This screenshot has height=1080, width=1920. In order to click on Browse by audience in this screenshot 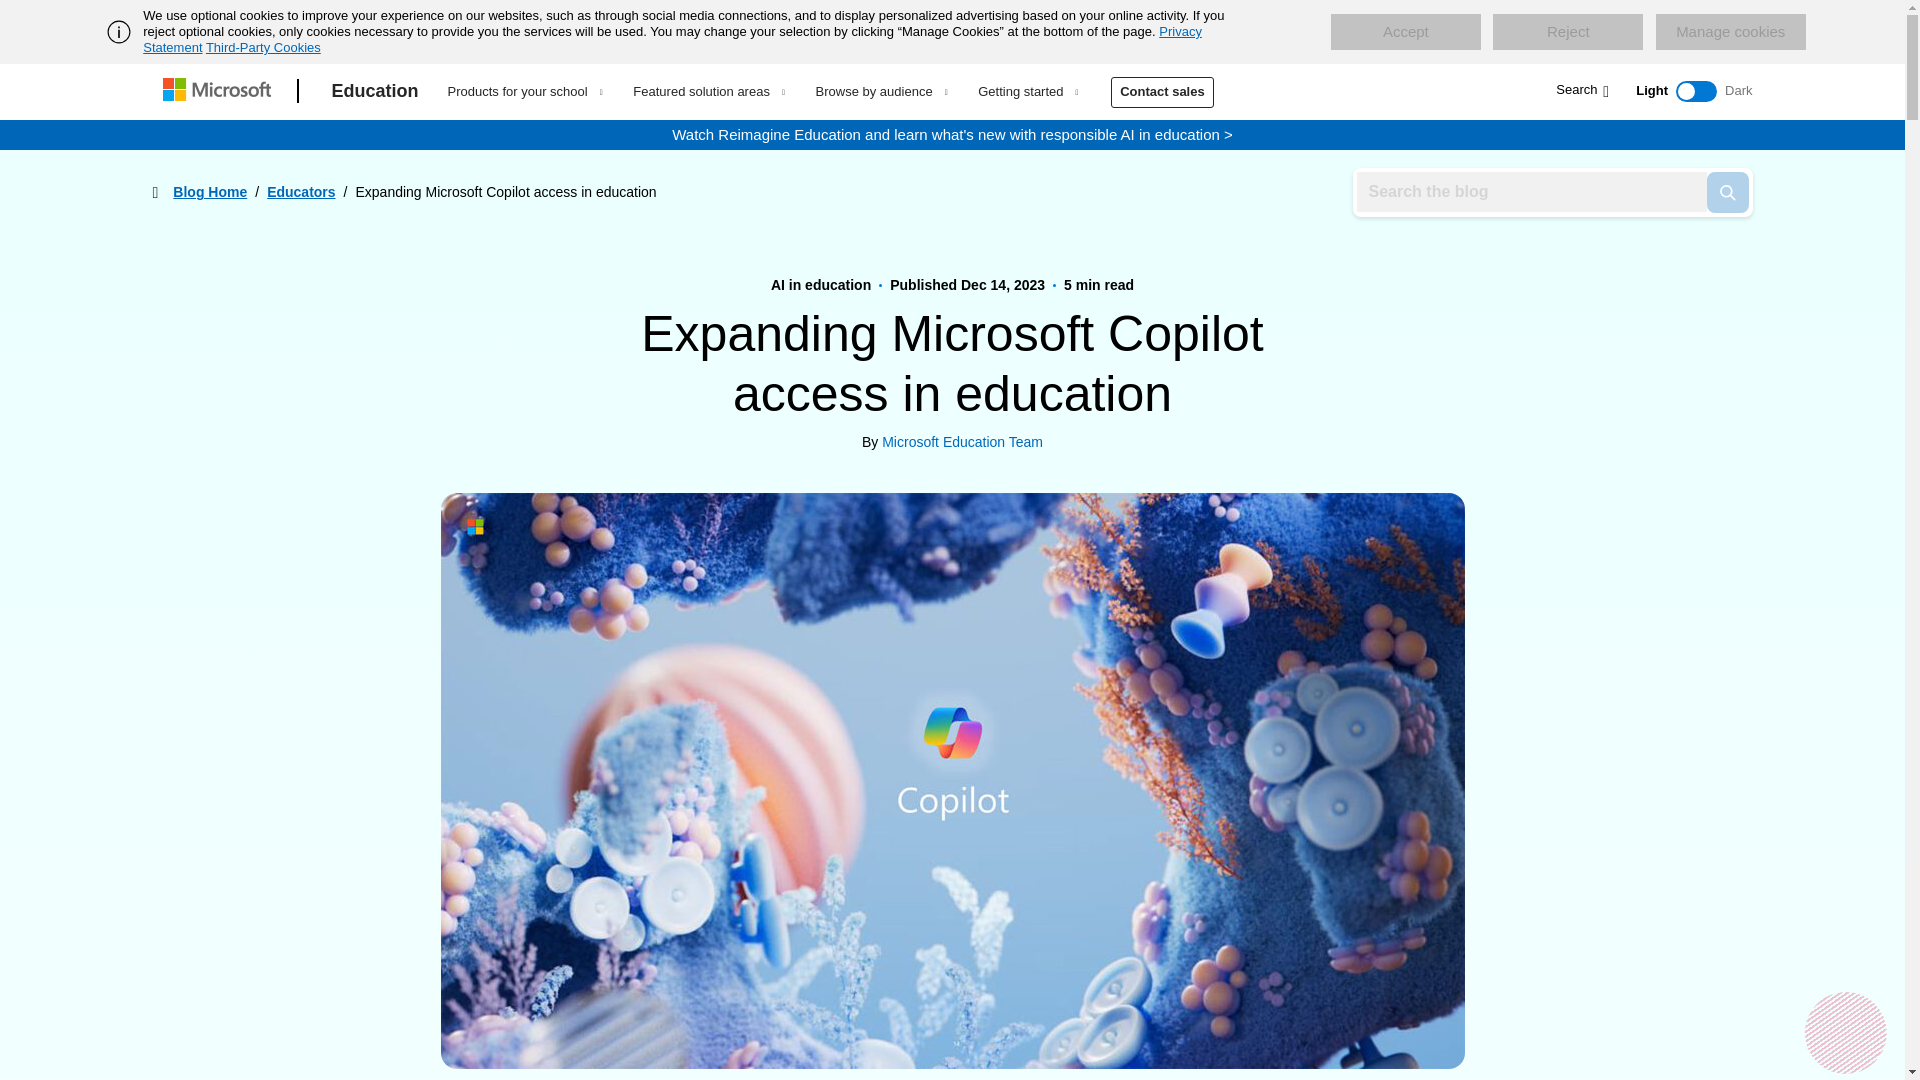, I will do `click(880, 91)`.